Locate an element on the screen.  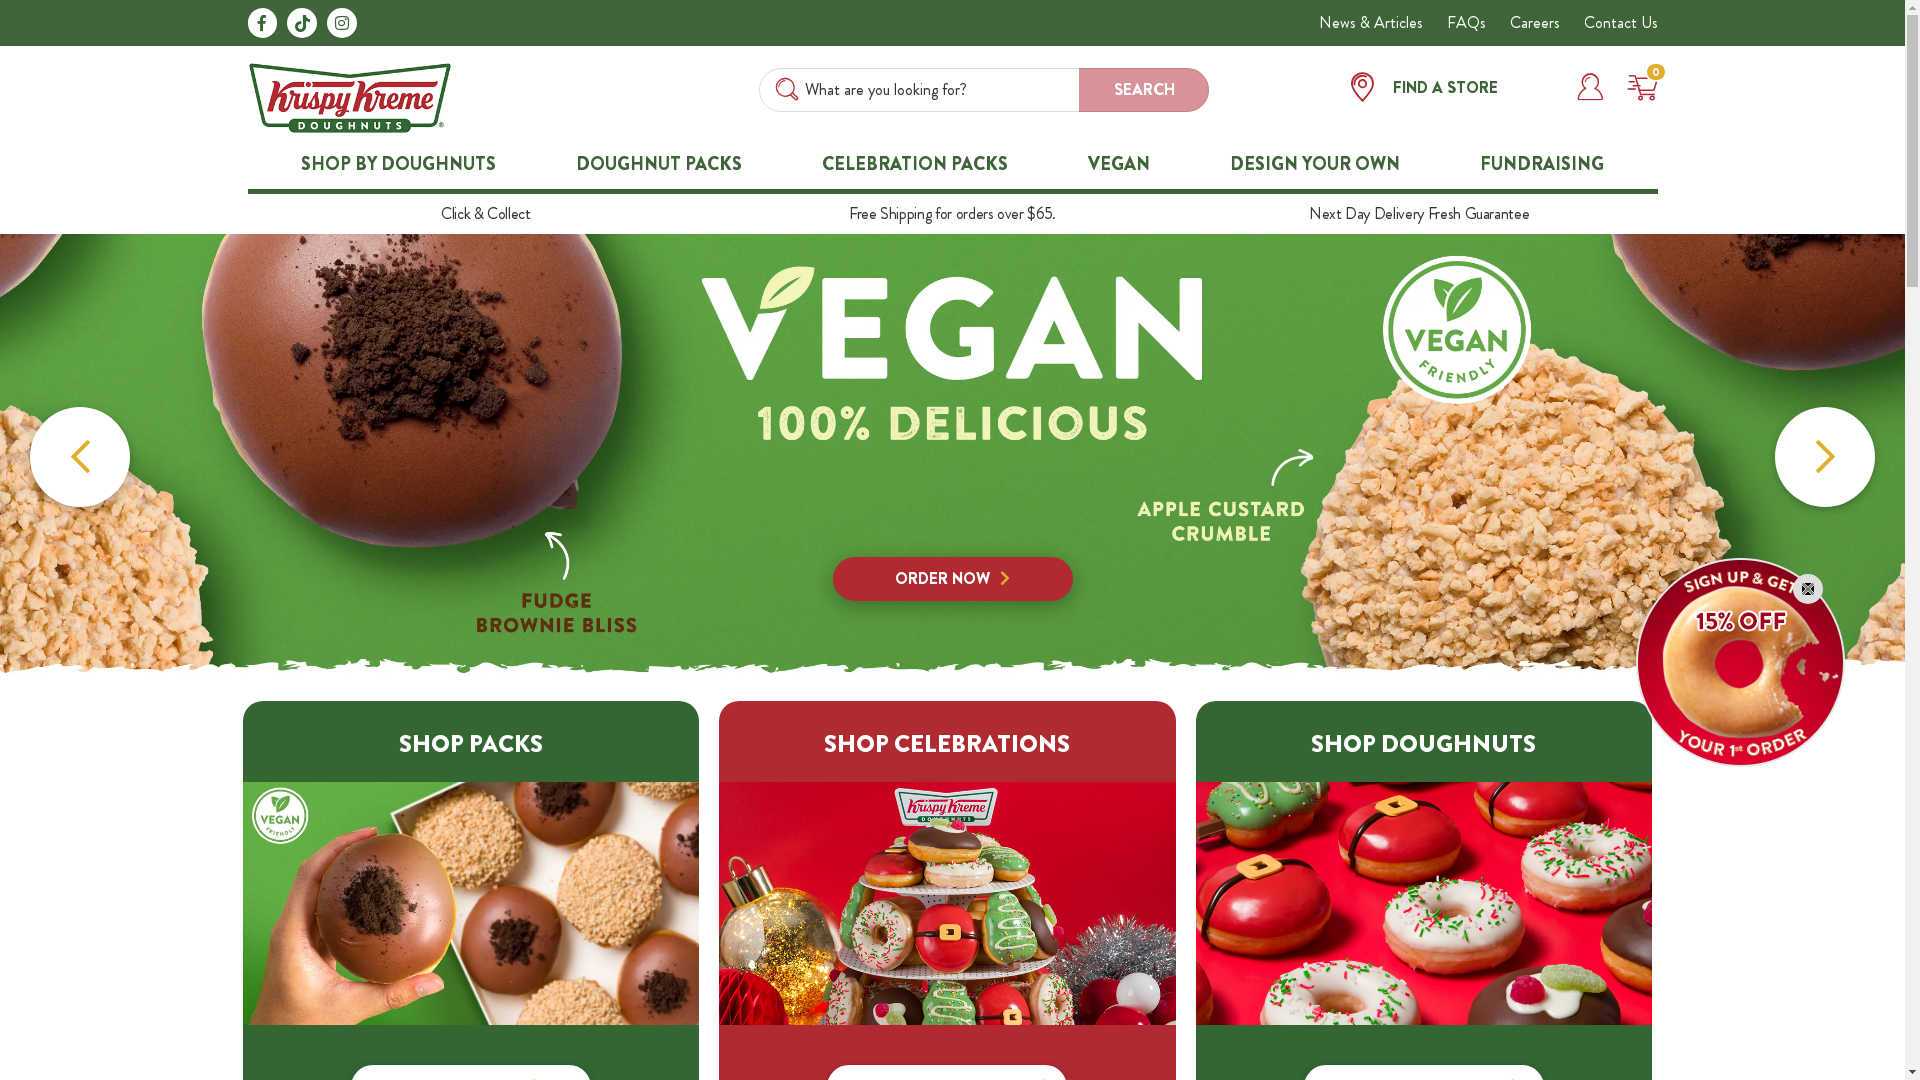
Sign In is located at coordinates (1590, 86).